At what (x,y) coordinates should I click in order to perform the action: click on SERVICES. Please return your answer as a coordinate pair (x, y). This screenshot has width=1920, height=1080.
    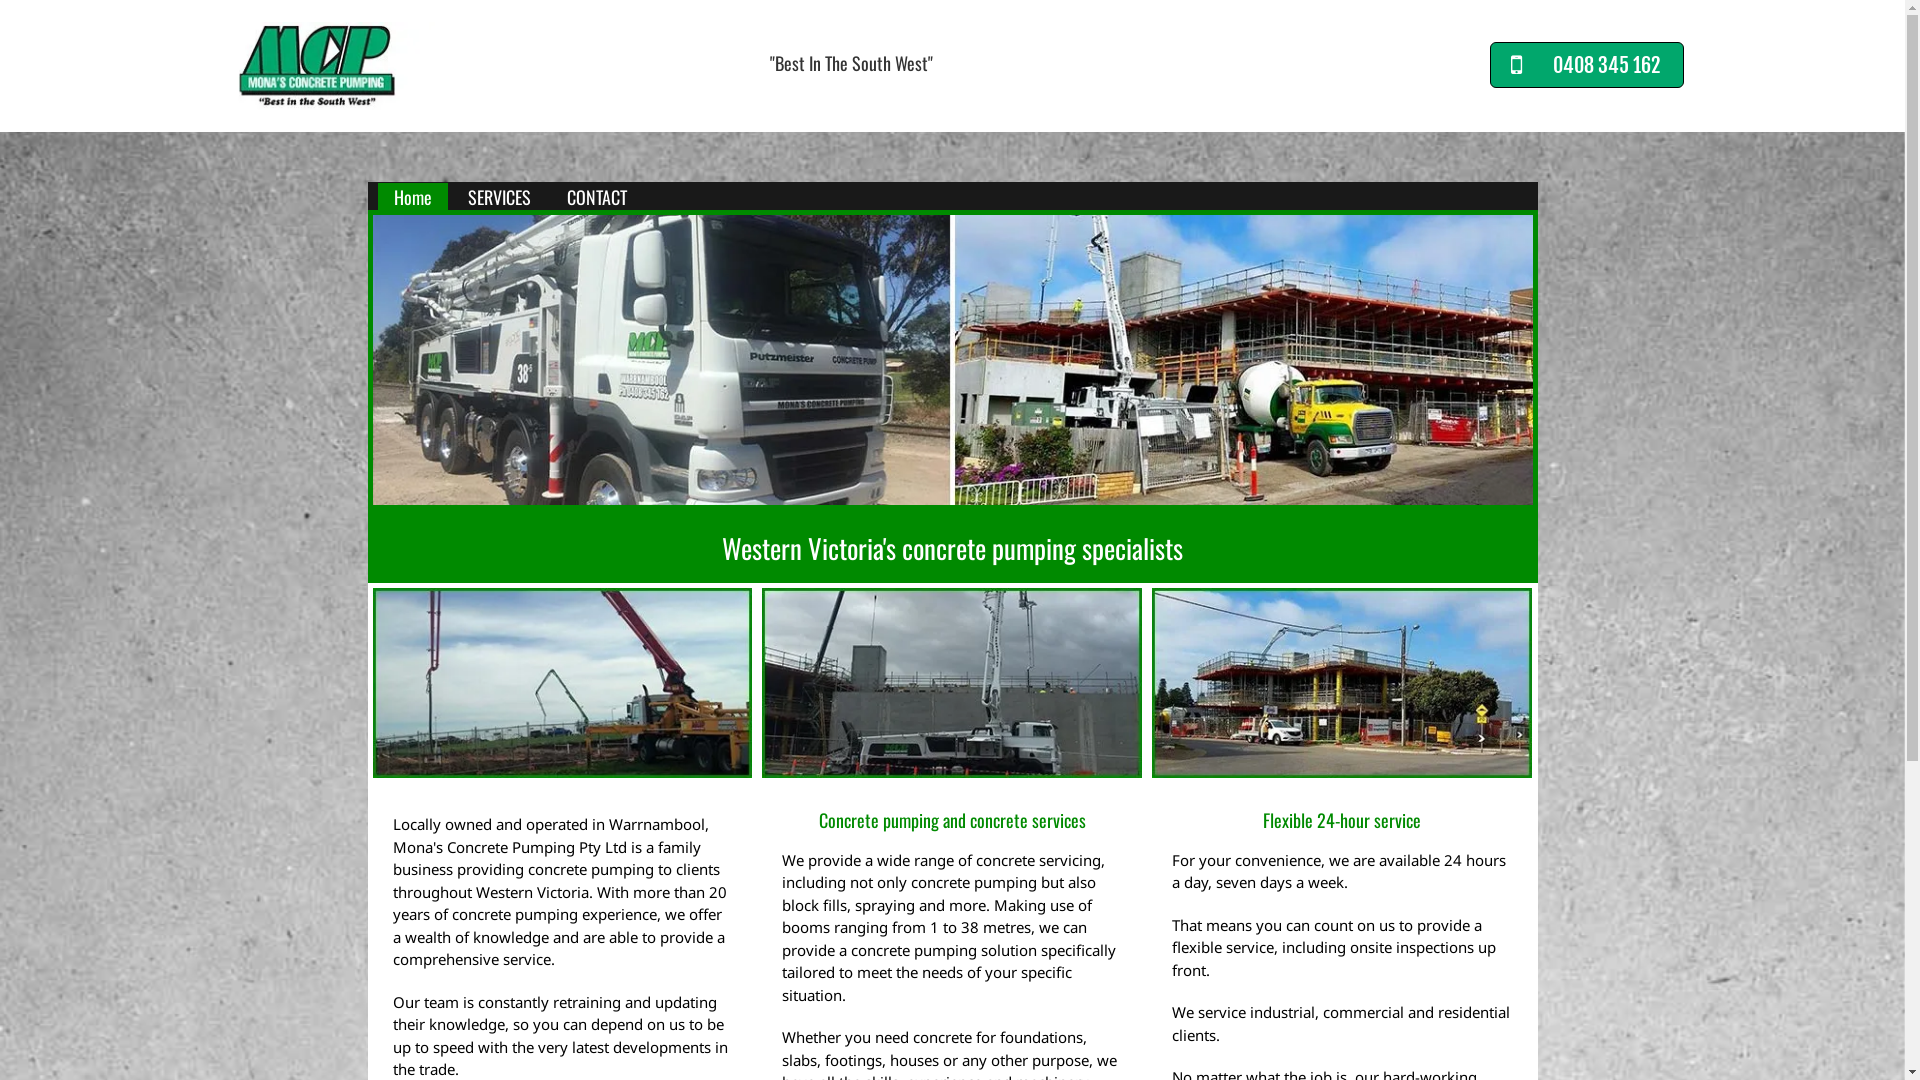
    Looking at the image, I should click on (500, 198).